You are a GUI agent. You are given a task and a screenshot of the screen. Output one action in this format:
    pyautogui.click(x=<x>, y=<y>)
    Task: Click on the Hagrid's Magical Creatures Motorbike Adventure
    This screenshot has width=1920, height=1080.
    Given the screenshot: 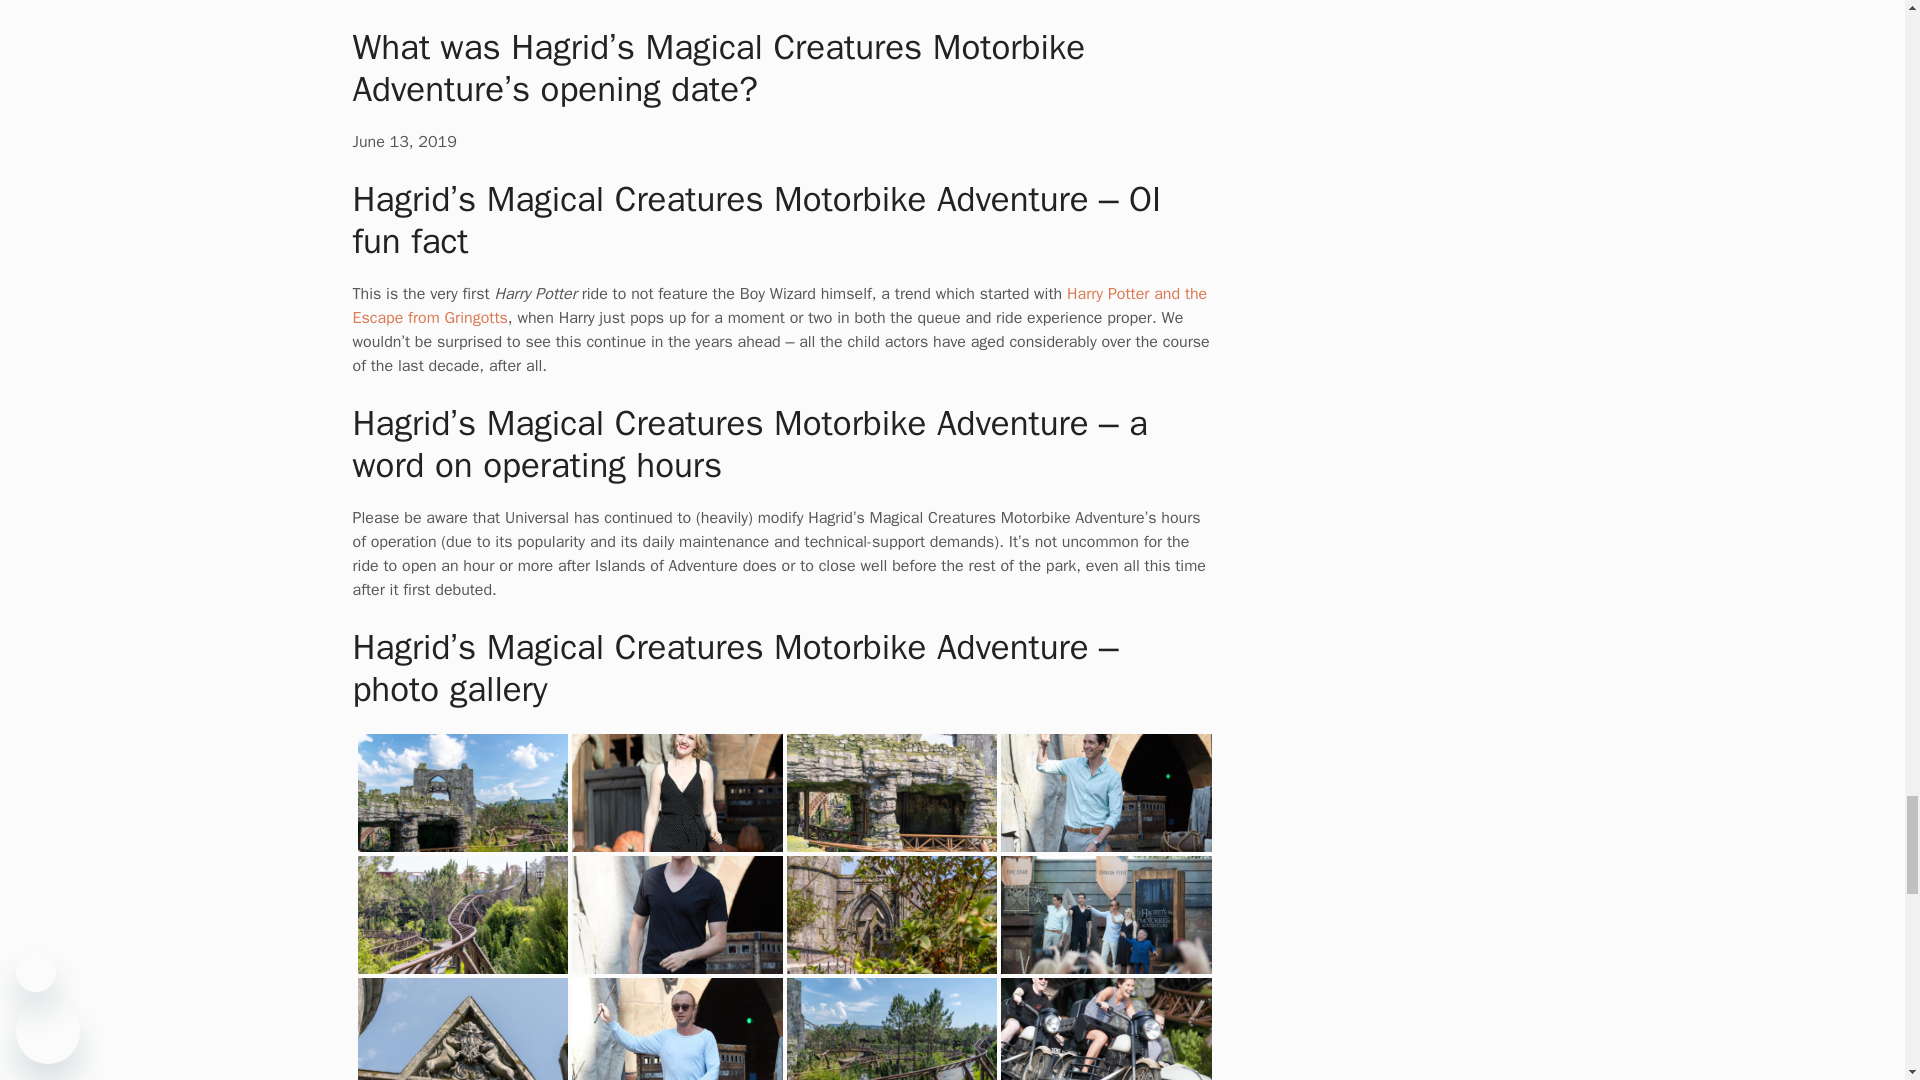 What is the action you would take?
    pyautogui.click(x=1106, y=1020)
    